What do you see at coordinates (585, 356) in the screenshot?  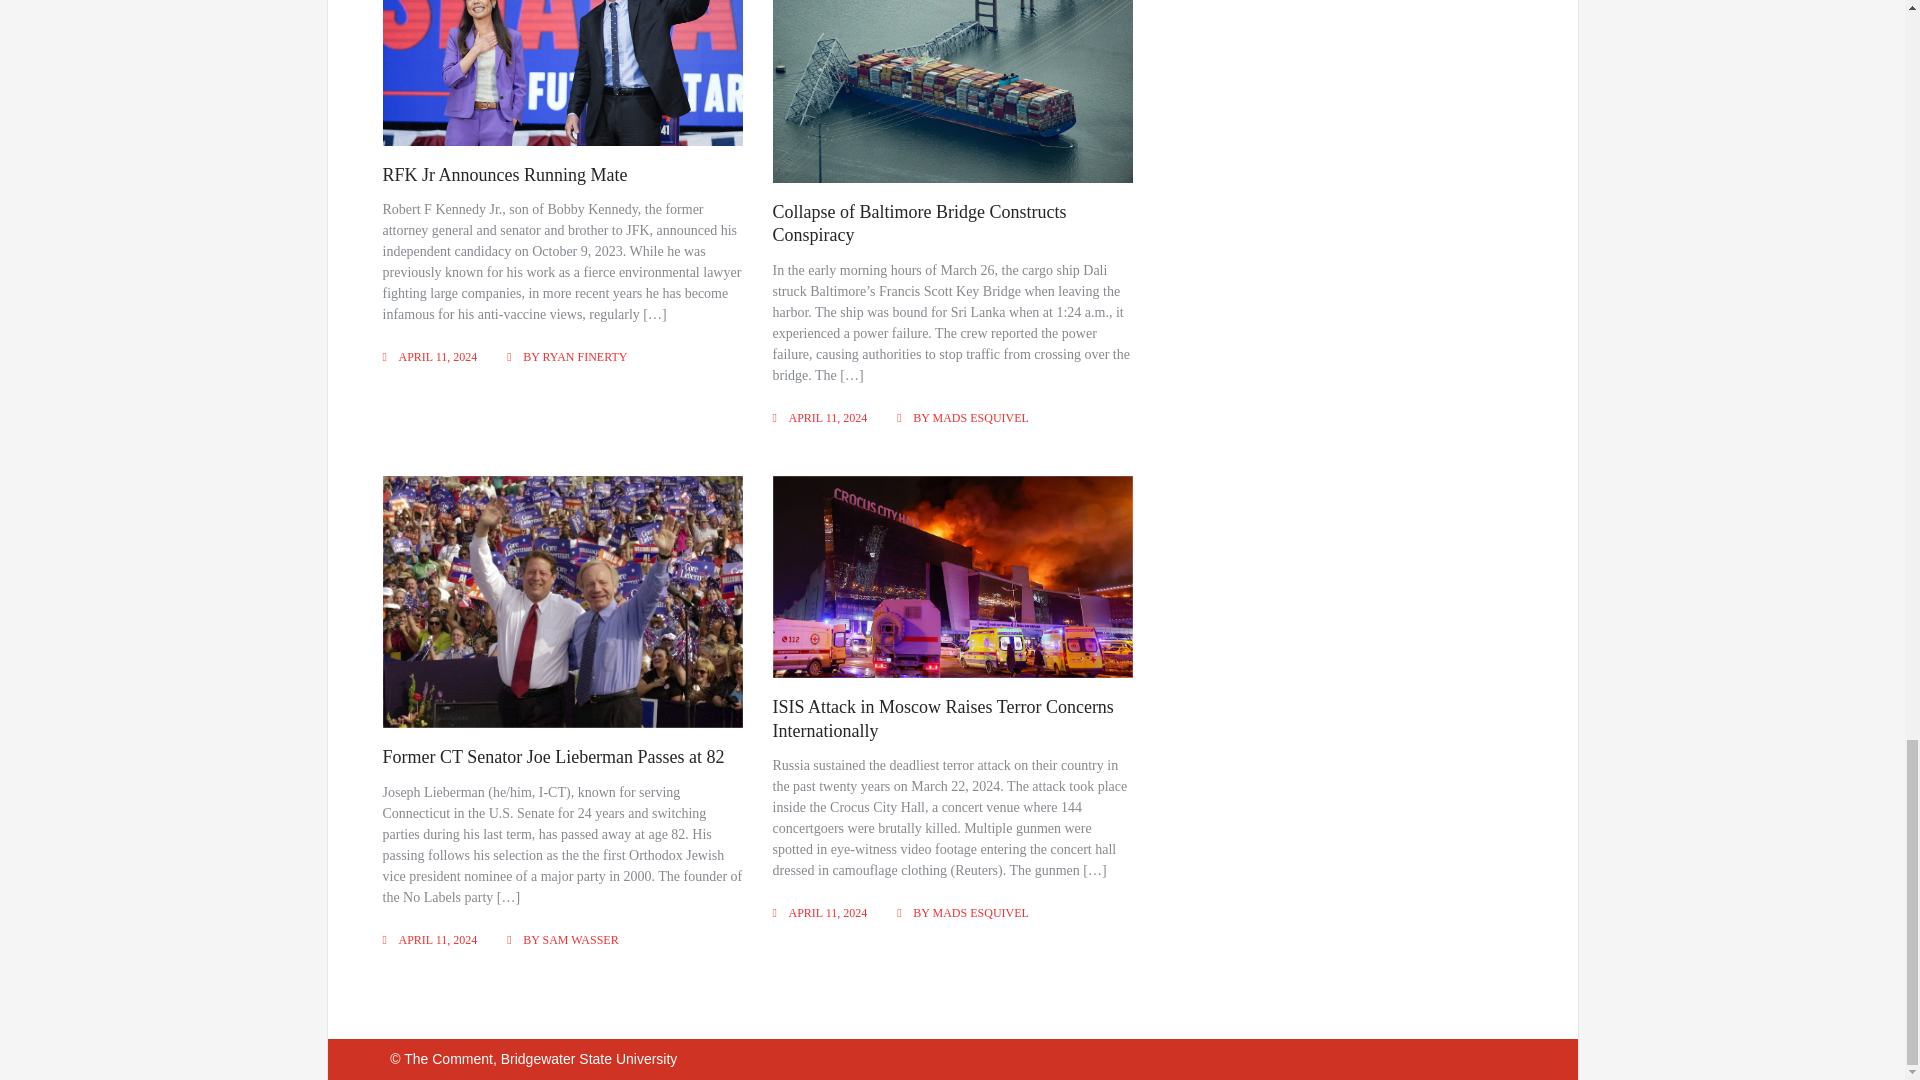 I see `RYAN FINERTY` at bounding box center [585, 356].